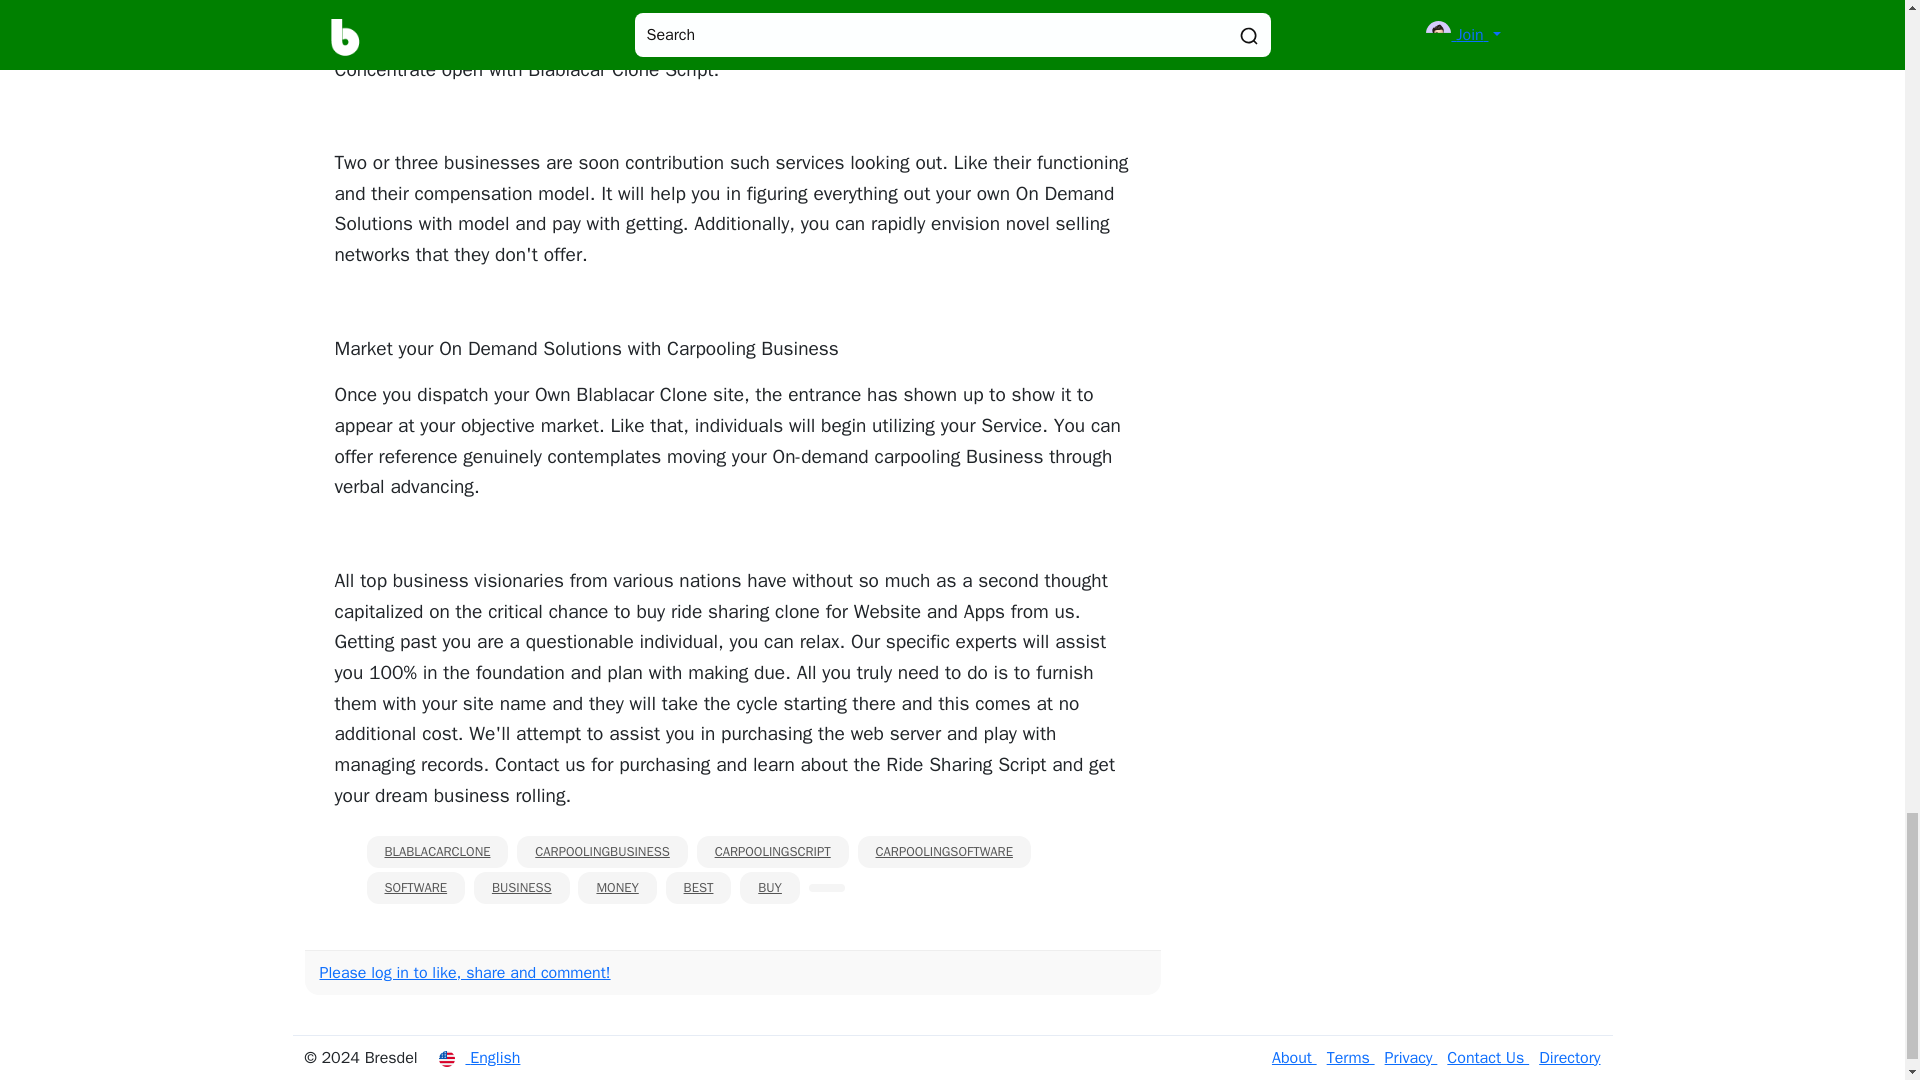  I want to click on CARPOOLINGSCRIPT, so click(772, 852).